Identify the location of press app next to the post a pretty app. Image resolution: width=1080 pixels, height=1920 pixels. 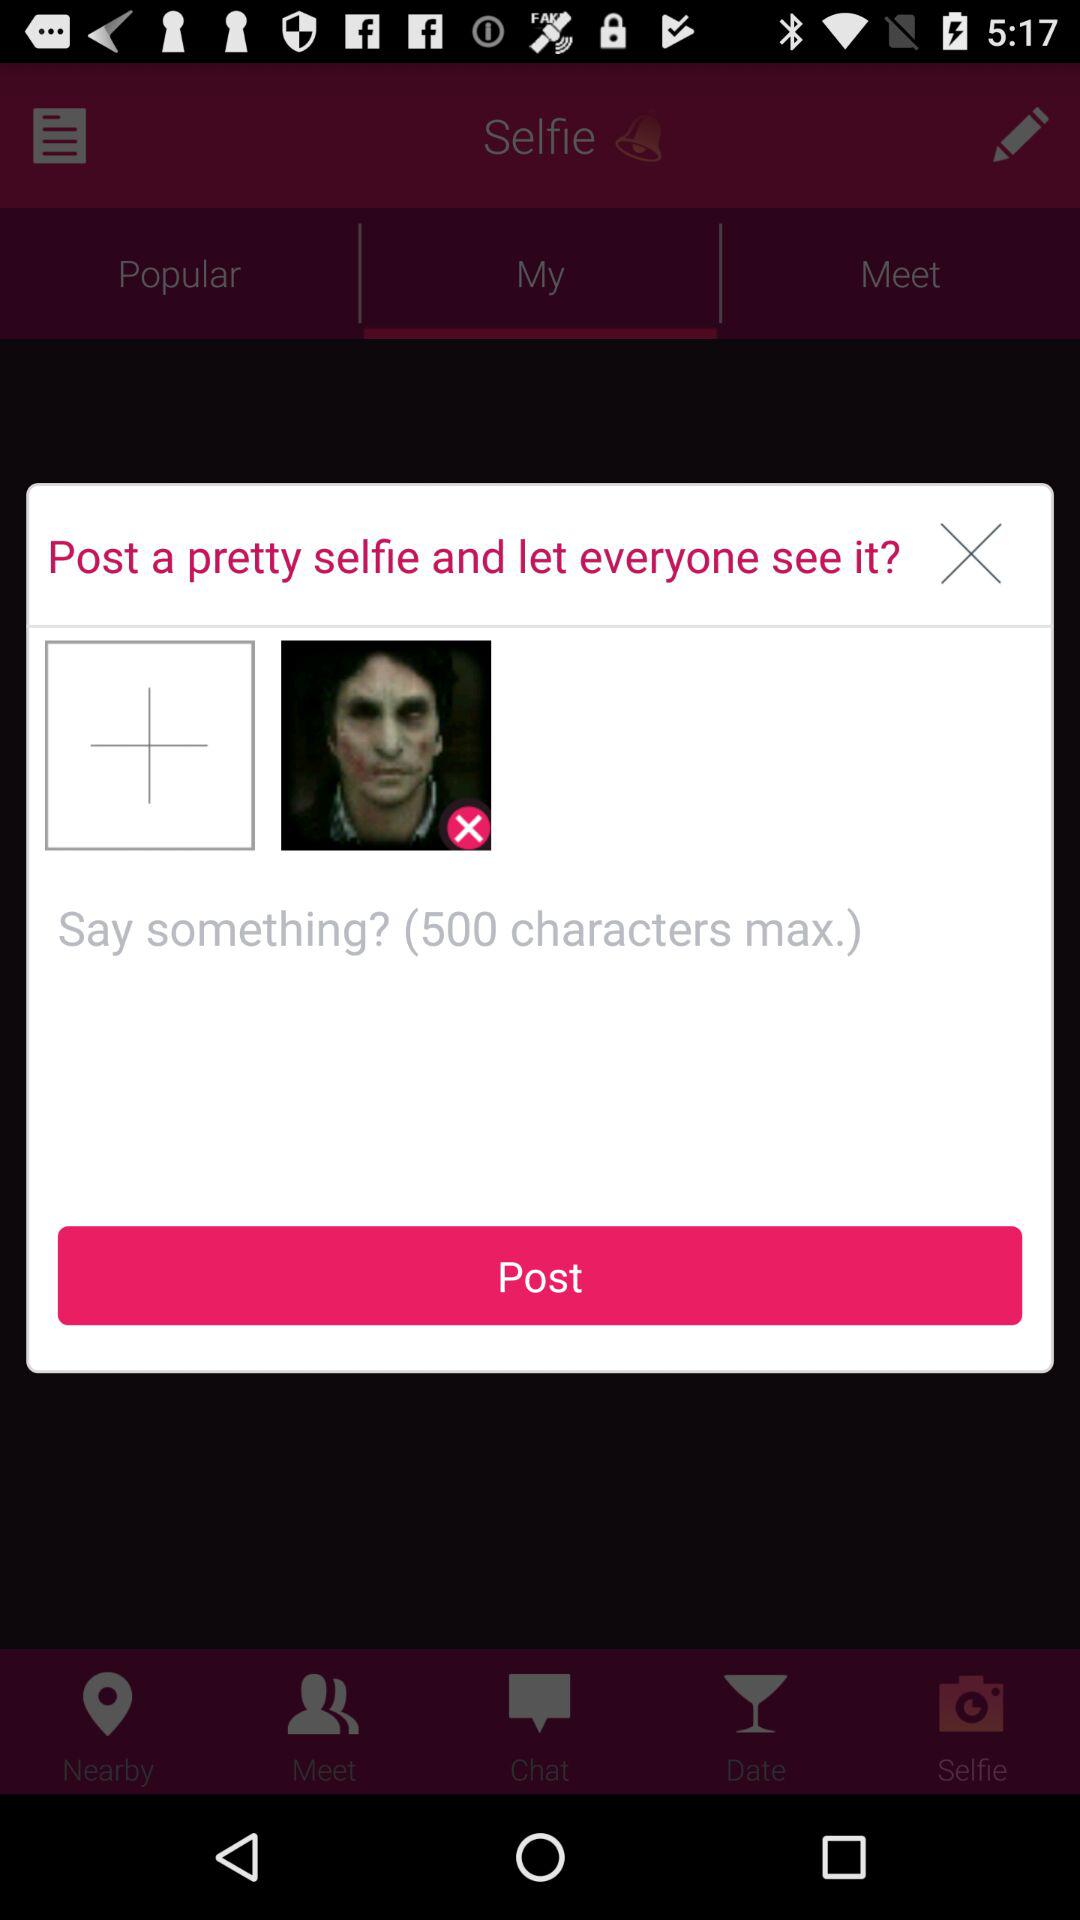
(972, 555).